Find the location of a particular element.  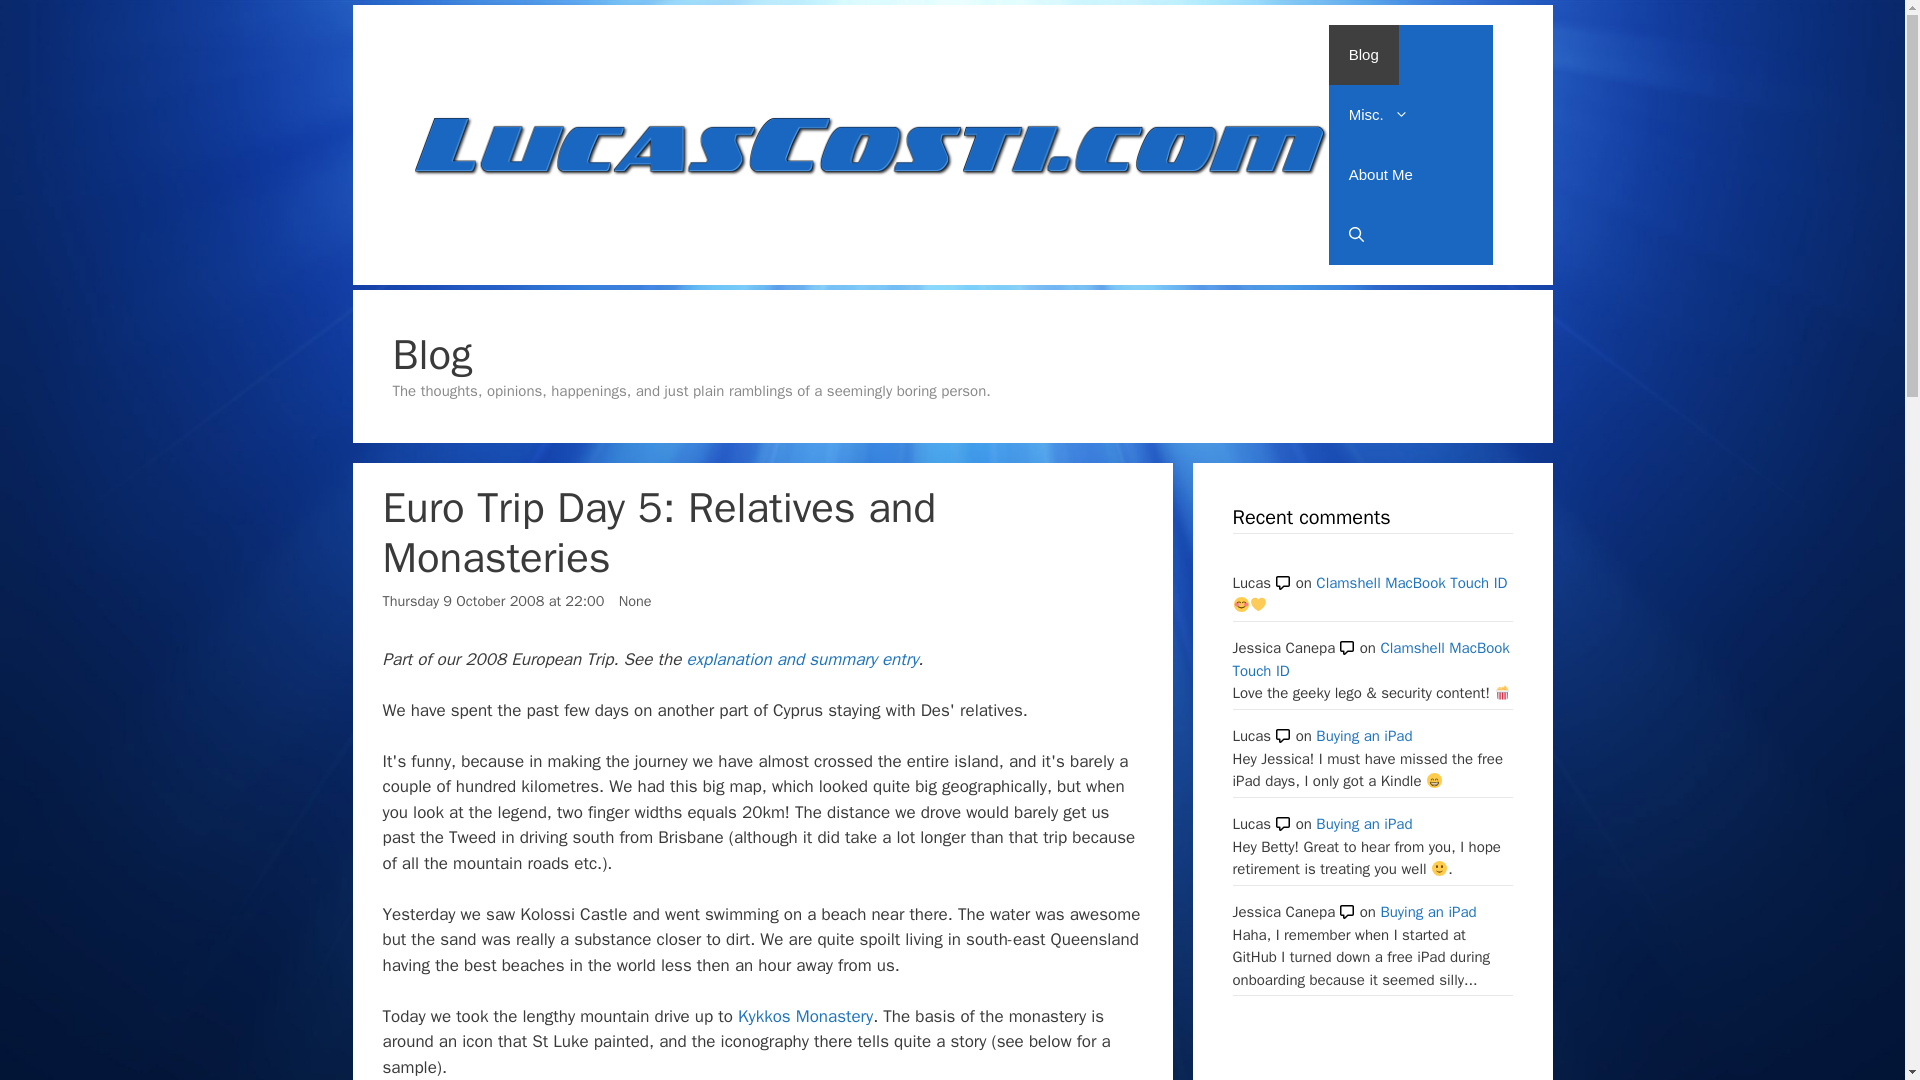

Thursday 9 October 2008 at 22:00 is located at coordinates (493, 600).